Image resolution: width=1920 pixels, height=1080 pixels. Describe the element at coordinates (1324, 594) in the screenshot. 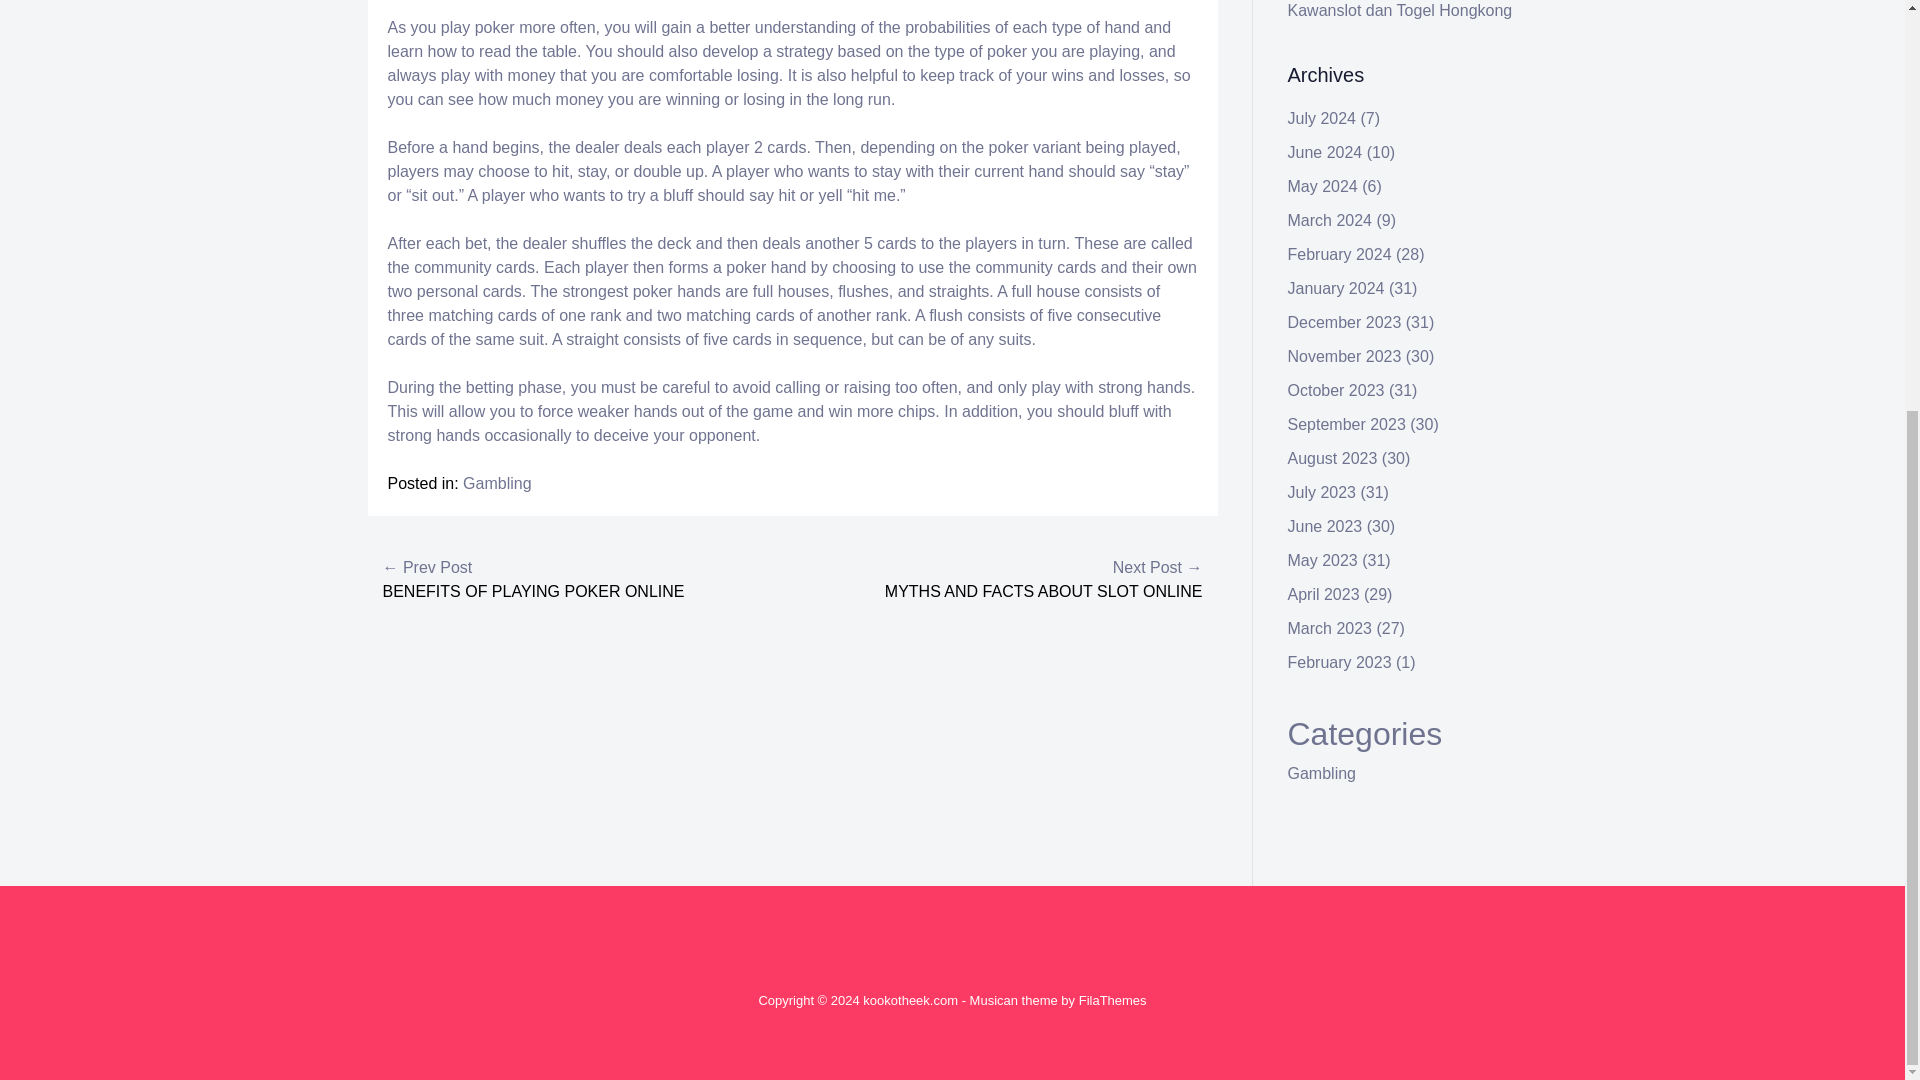

I see `April 2023` at that location.